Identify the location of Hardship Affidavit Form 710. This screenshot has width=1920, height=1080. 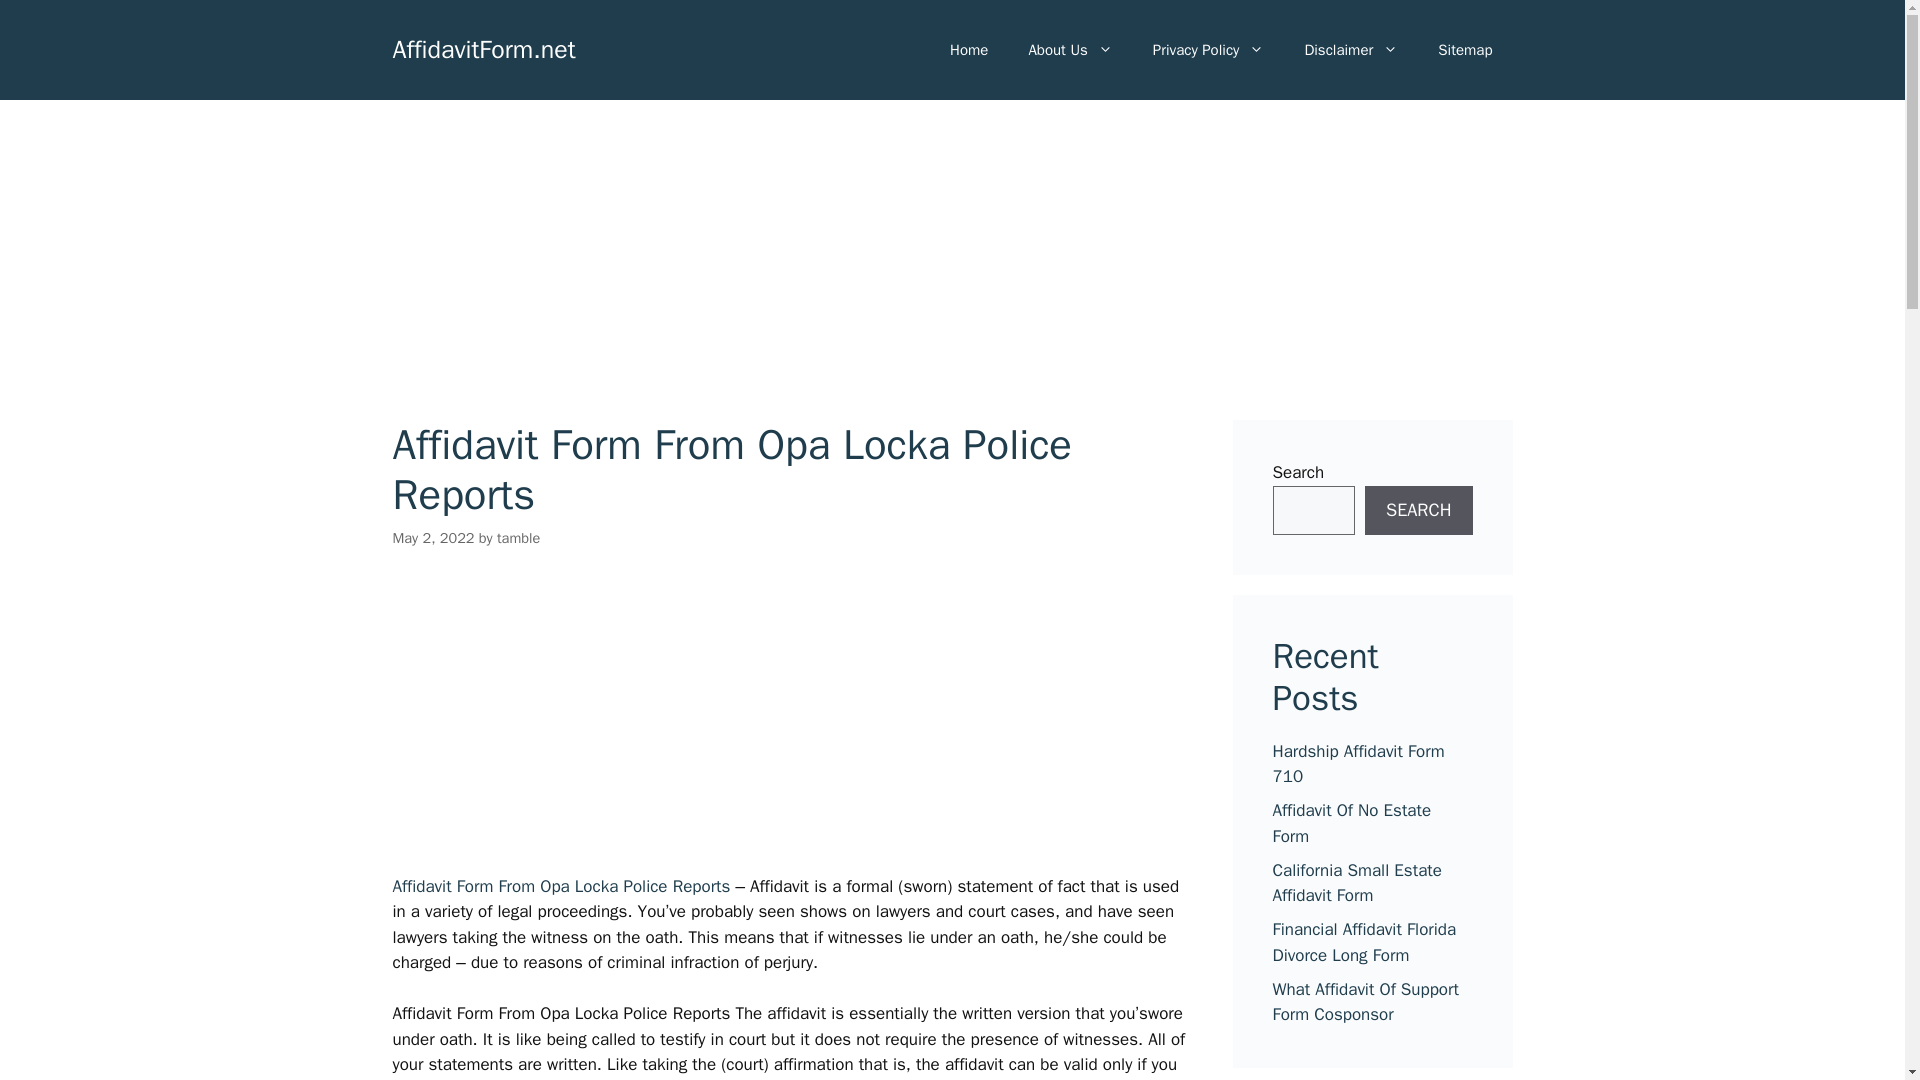
(1357, 763).